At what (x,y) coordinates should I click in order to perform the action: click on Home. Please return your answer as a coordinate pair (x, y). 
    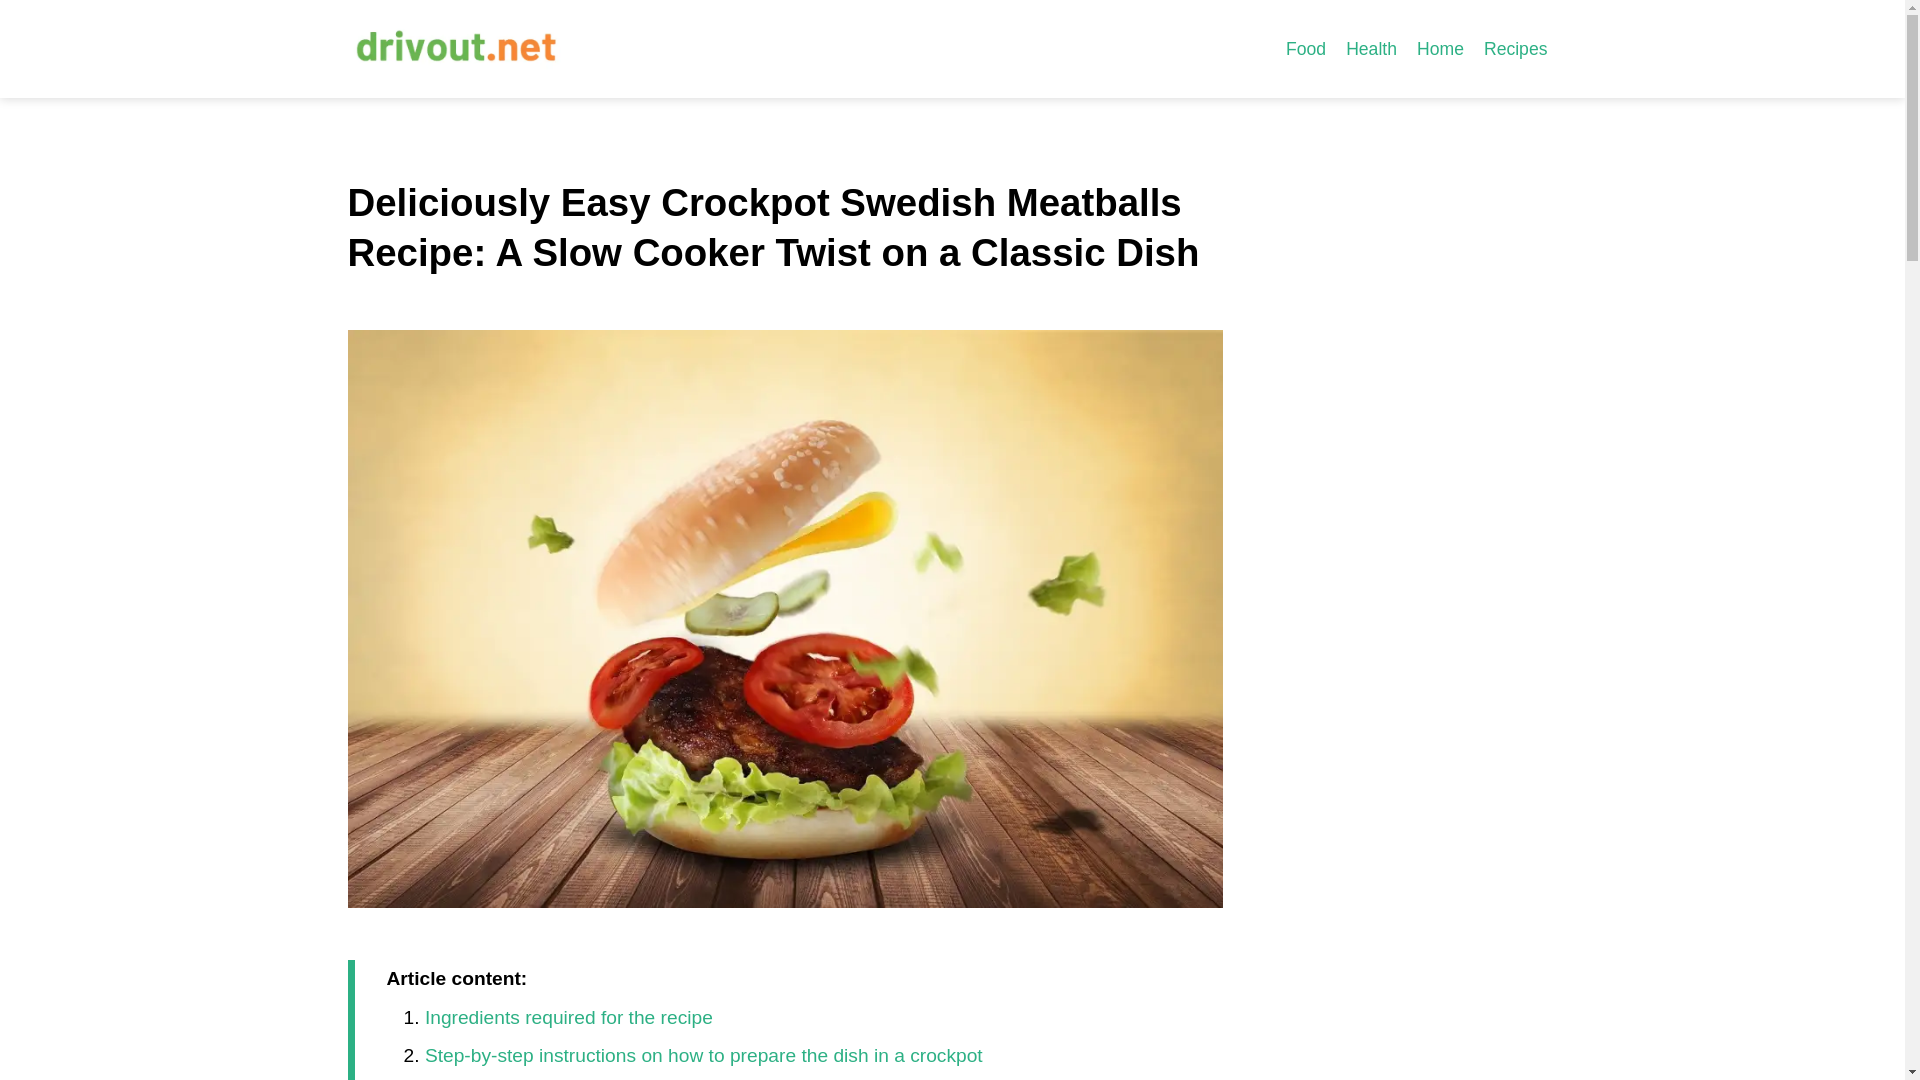
    Looking at the image, I should click on (1440, 48).